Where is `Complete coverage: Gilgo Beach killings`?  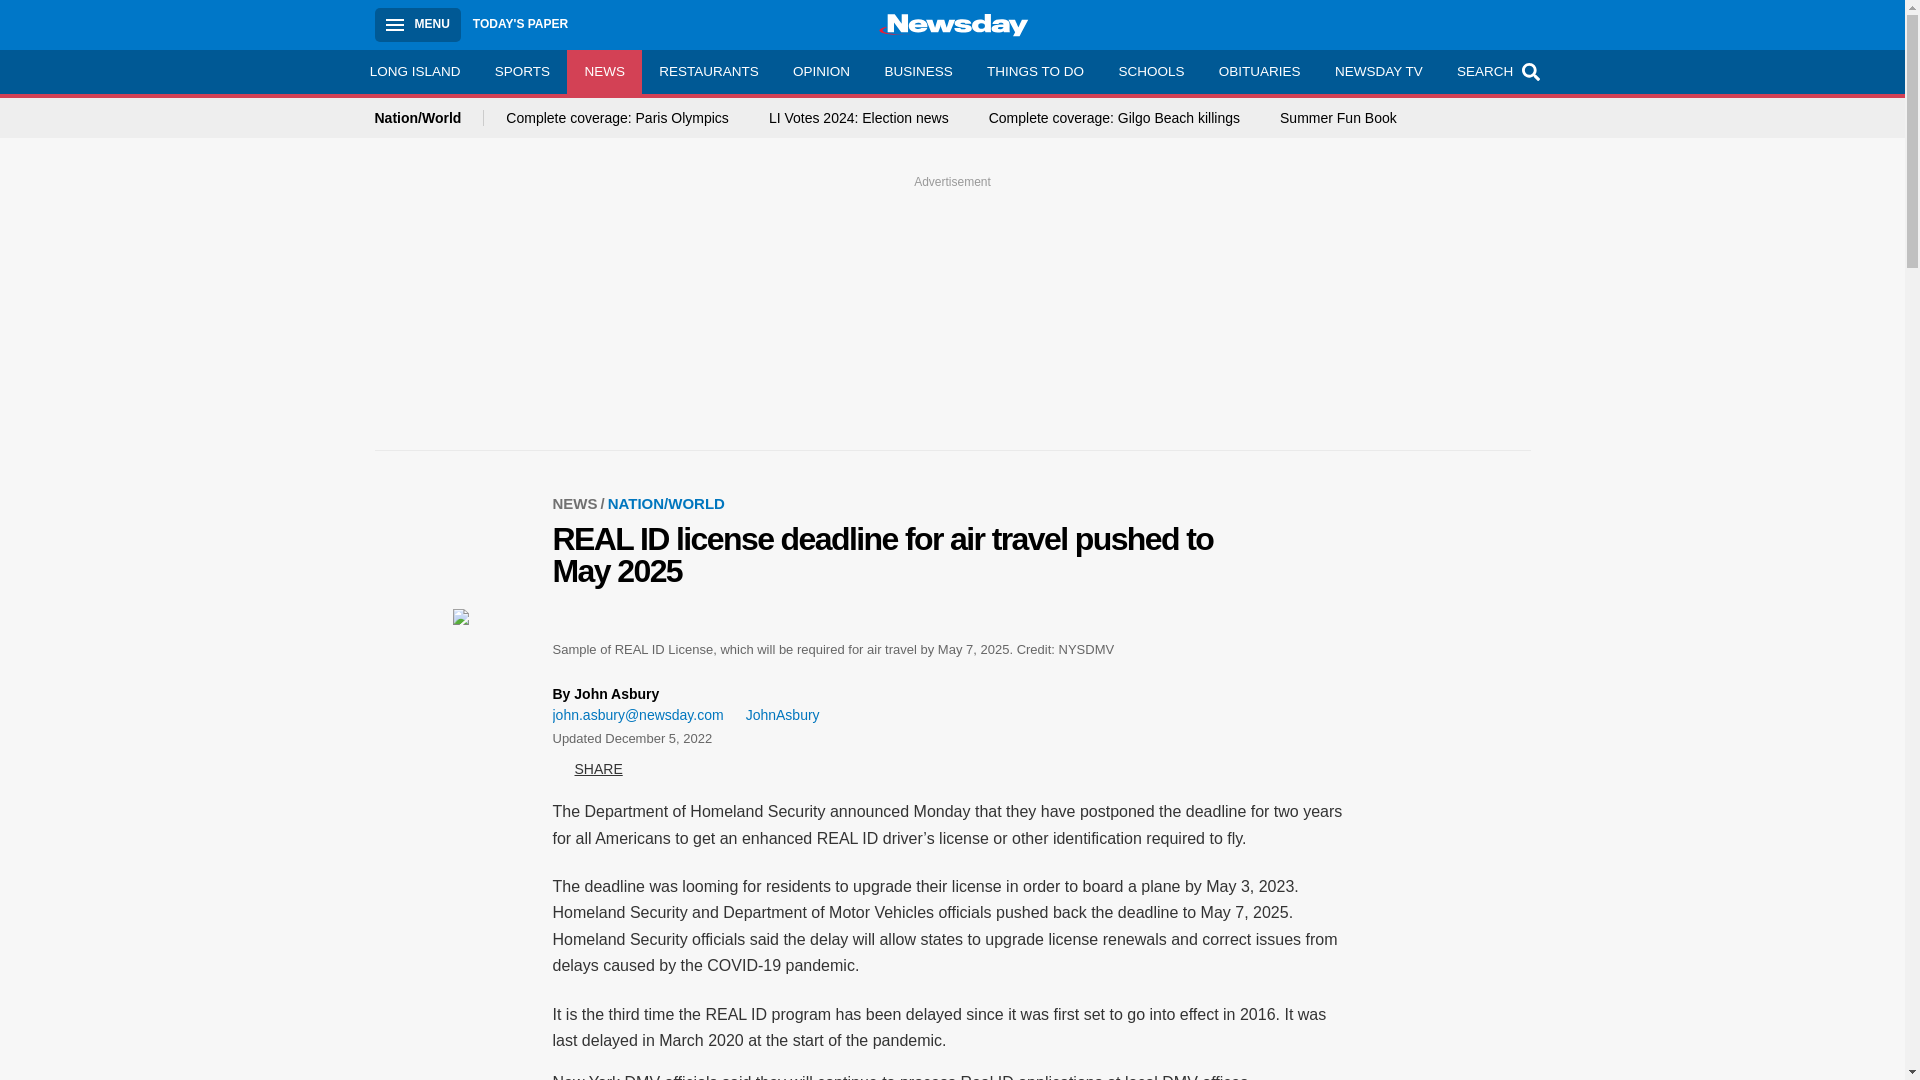
Complete coverage: Gilgo Beach killings is located at coordinates (1114, 118).